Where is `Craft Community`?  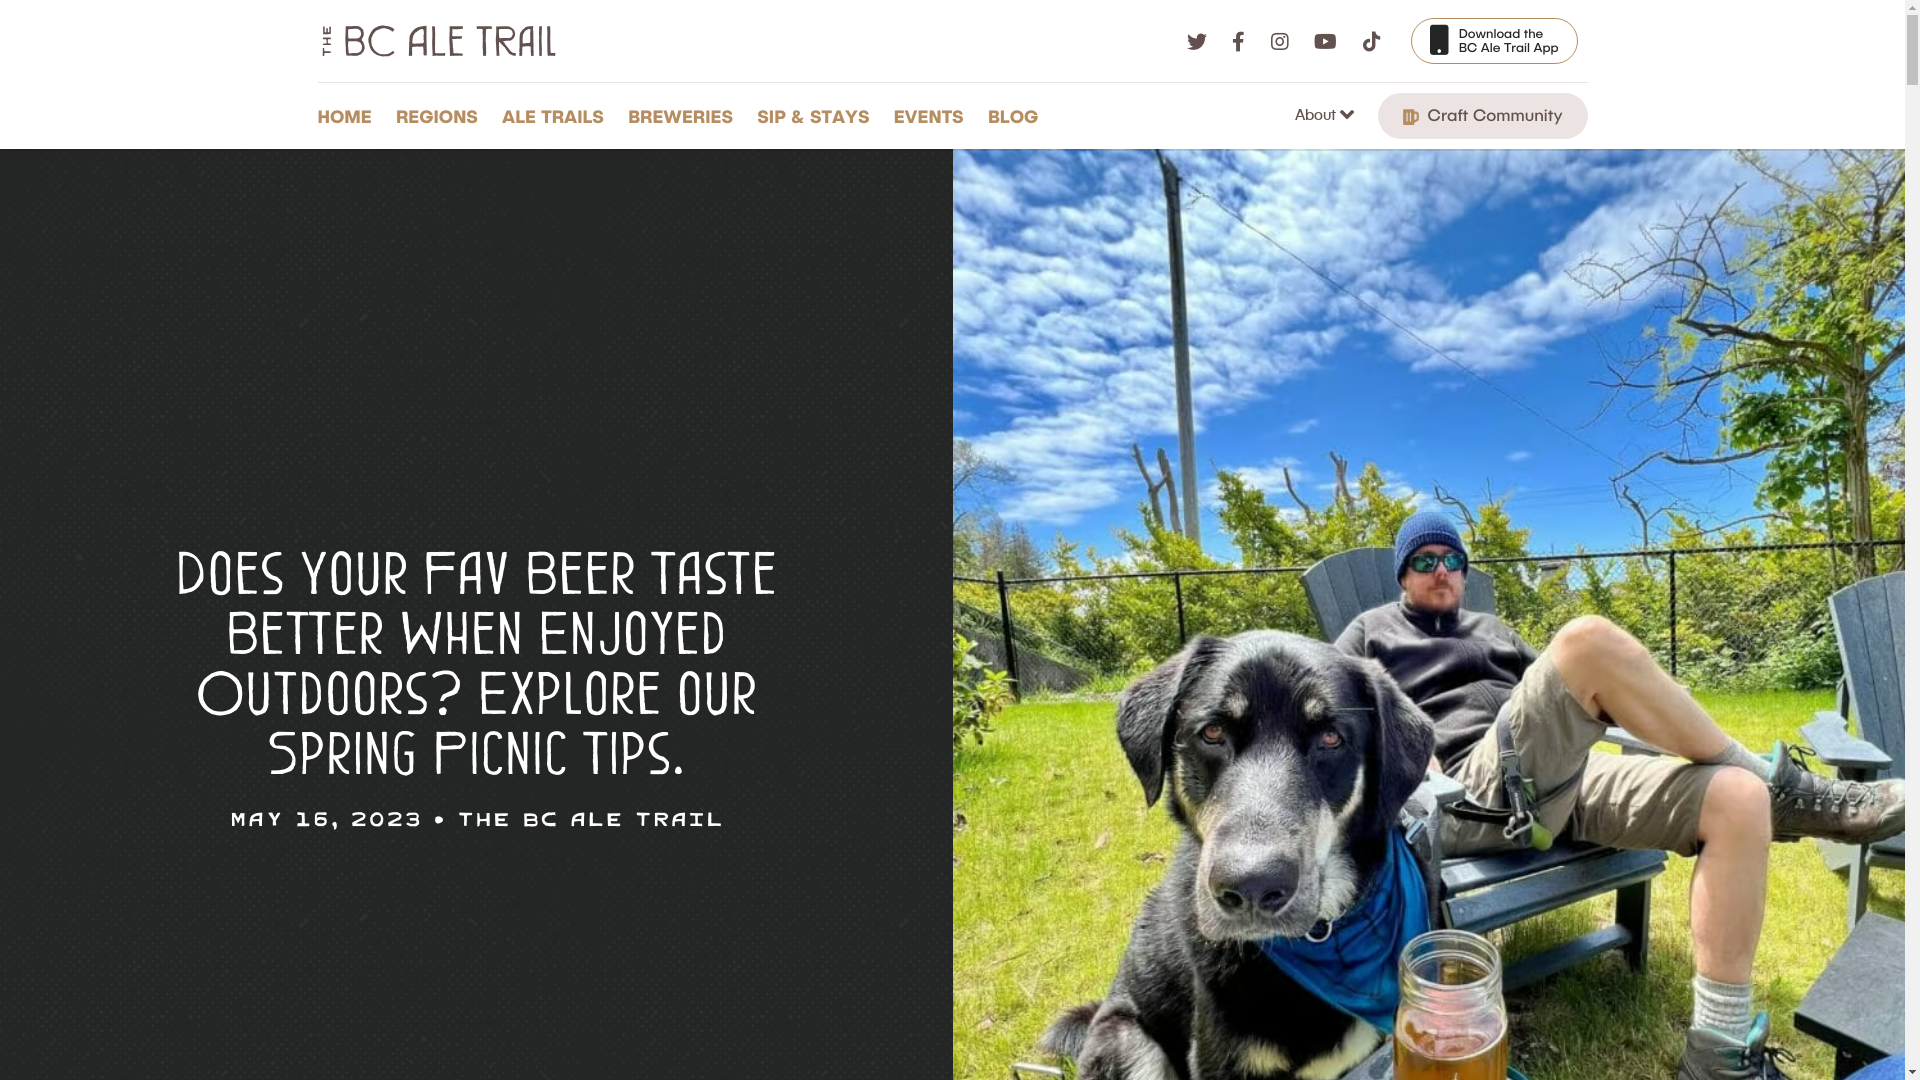
Craft Community is located at coordinates (1483, 116).